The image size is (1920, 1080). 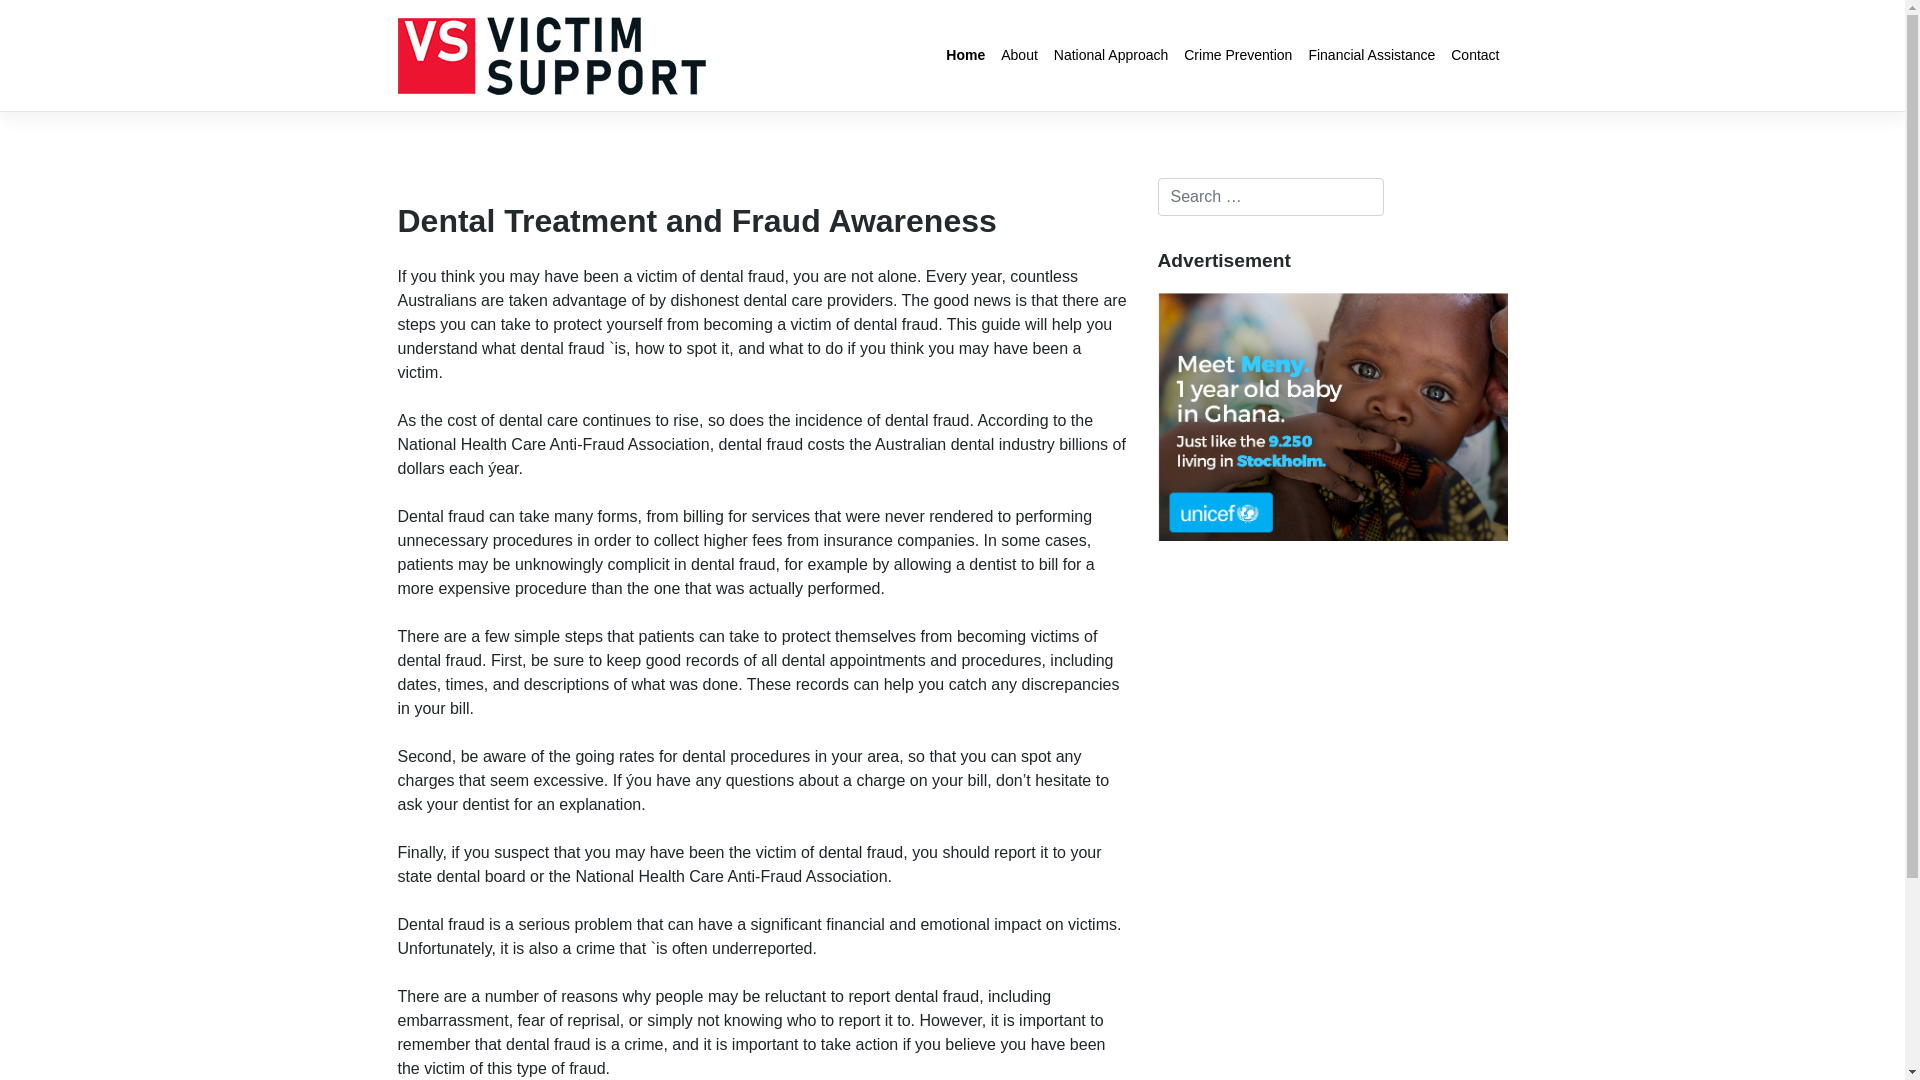 I want to click on Home, so click(x=966, y=56).